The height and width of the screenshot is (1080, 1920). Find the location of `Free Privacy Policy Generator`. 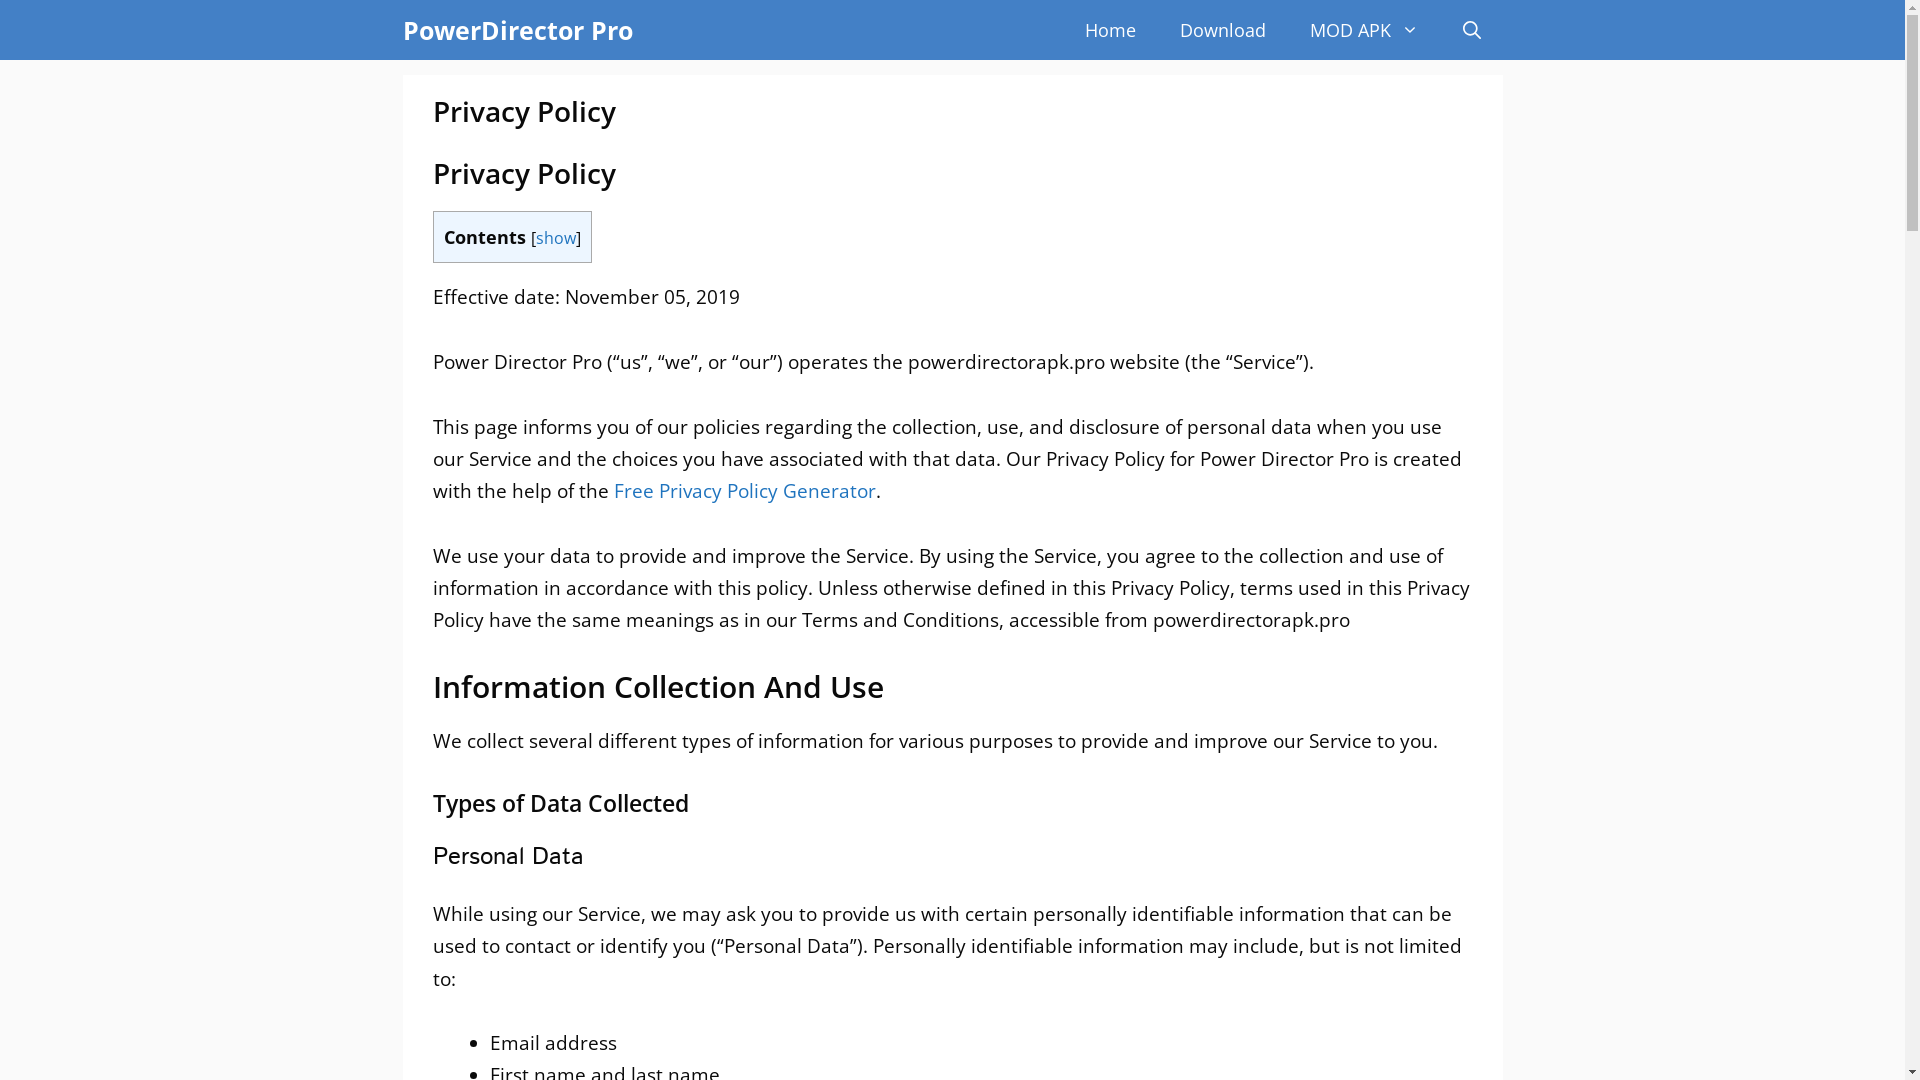

Free Privacy Policy Generator is located at coordinates (745, 491).